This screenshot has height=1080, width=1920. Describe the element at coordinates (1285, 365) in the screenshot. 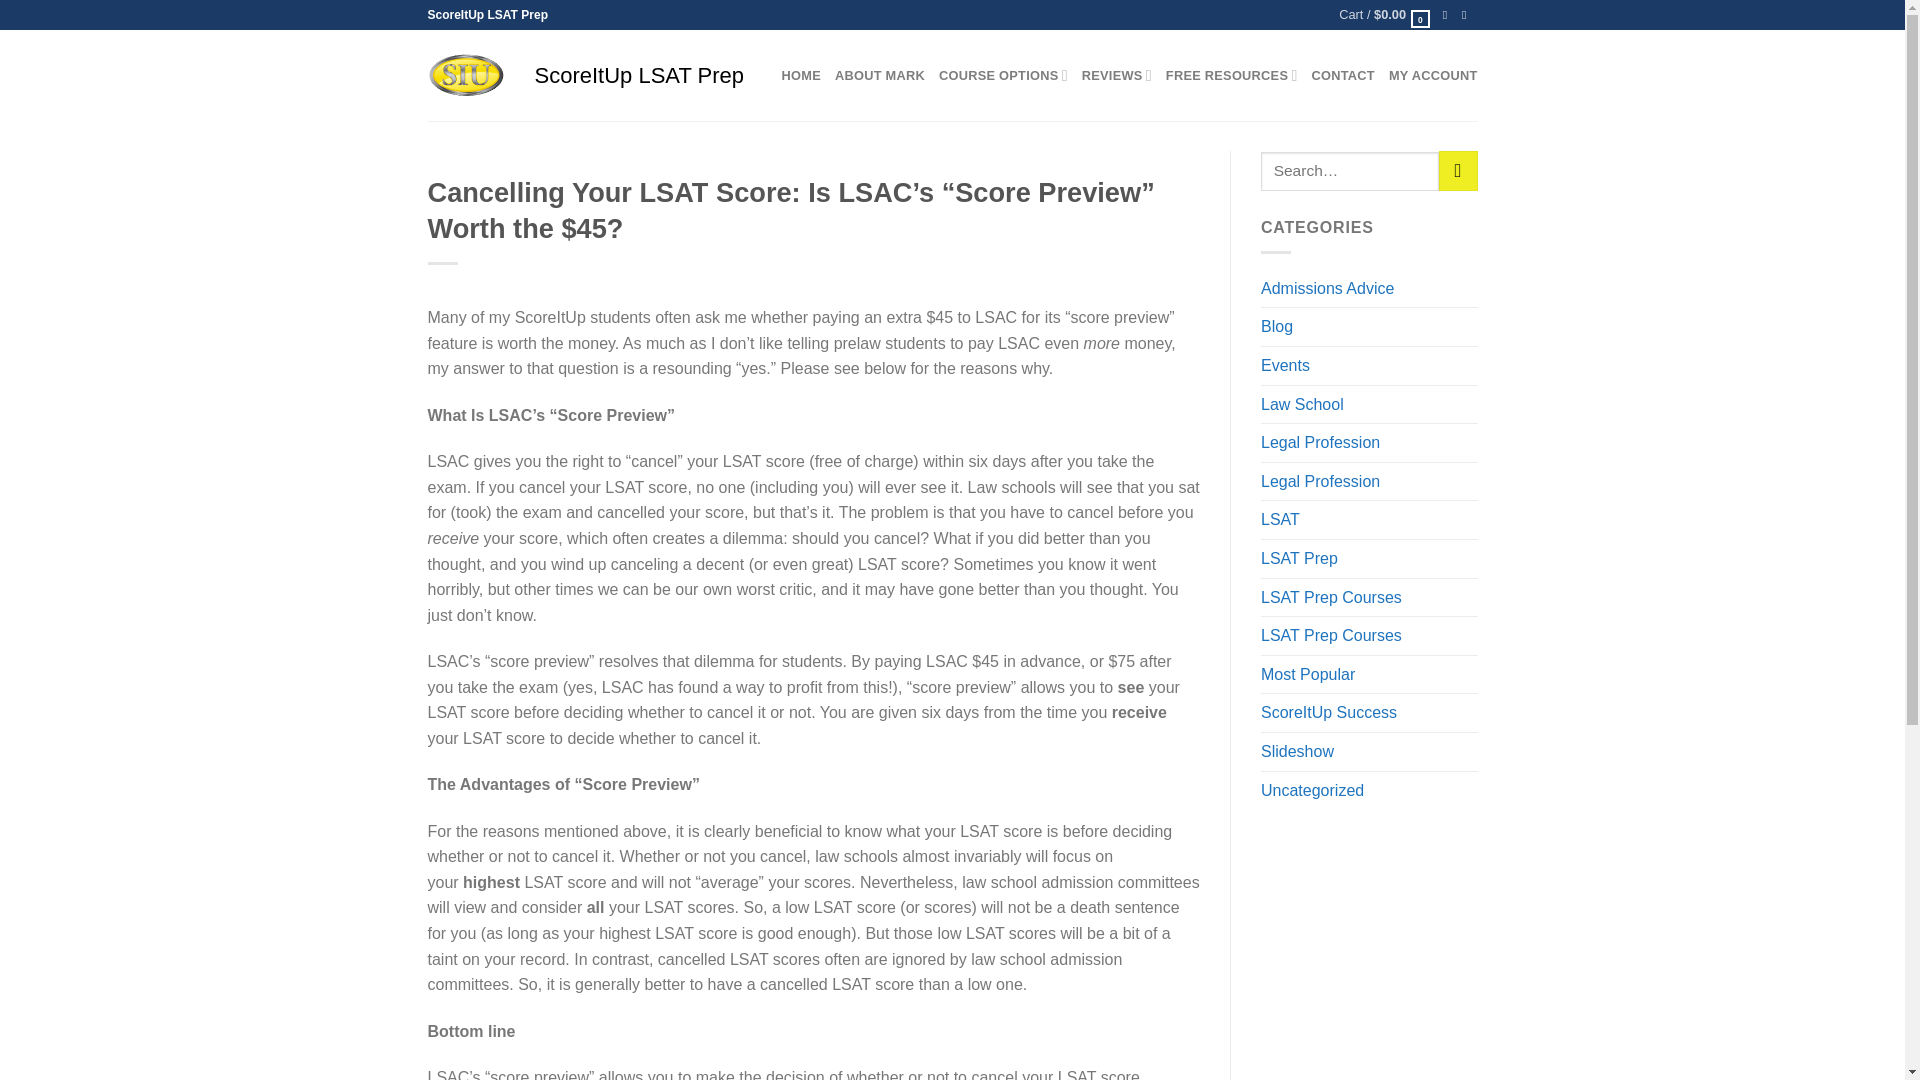

I see `Events` at that location.